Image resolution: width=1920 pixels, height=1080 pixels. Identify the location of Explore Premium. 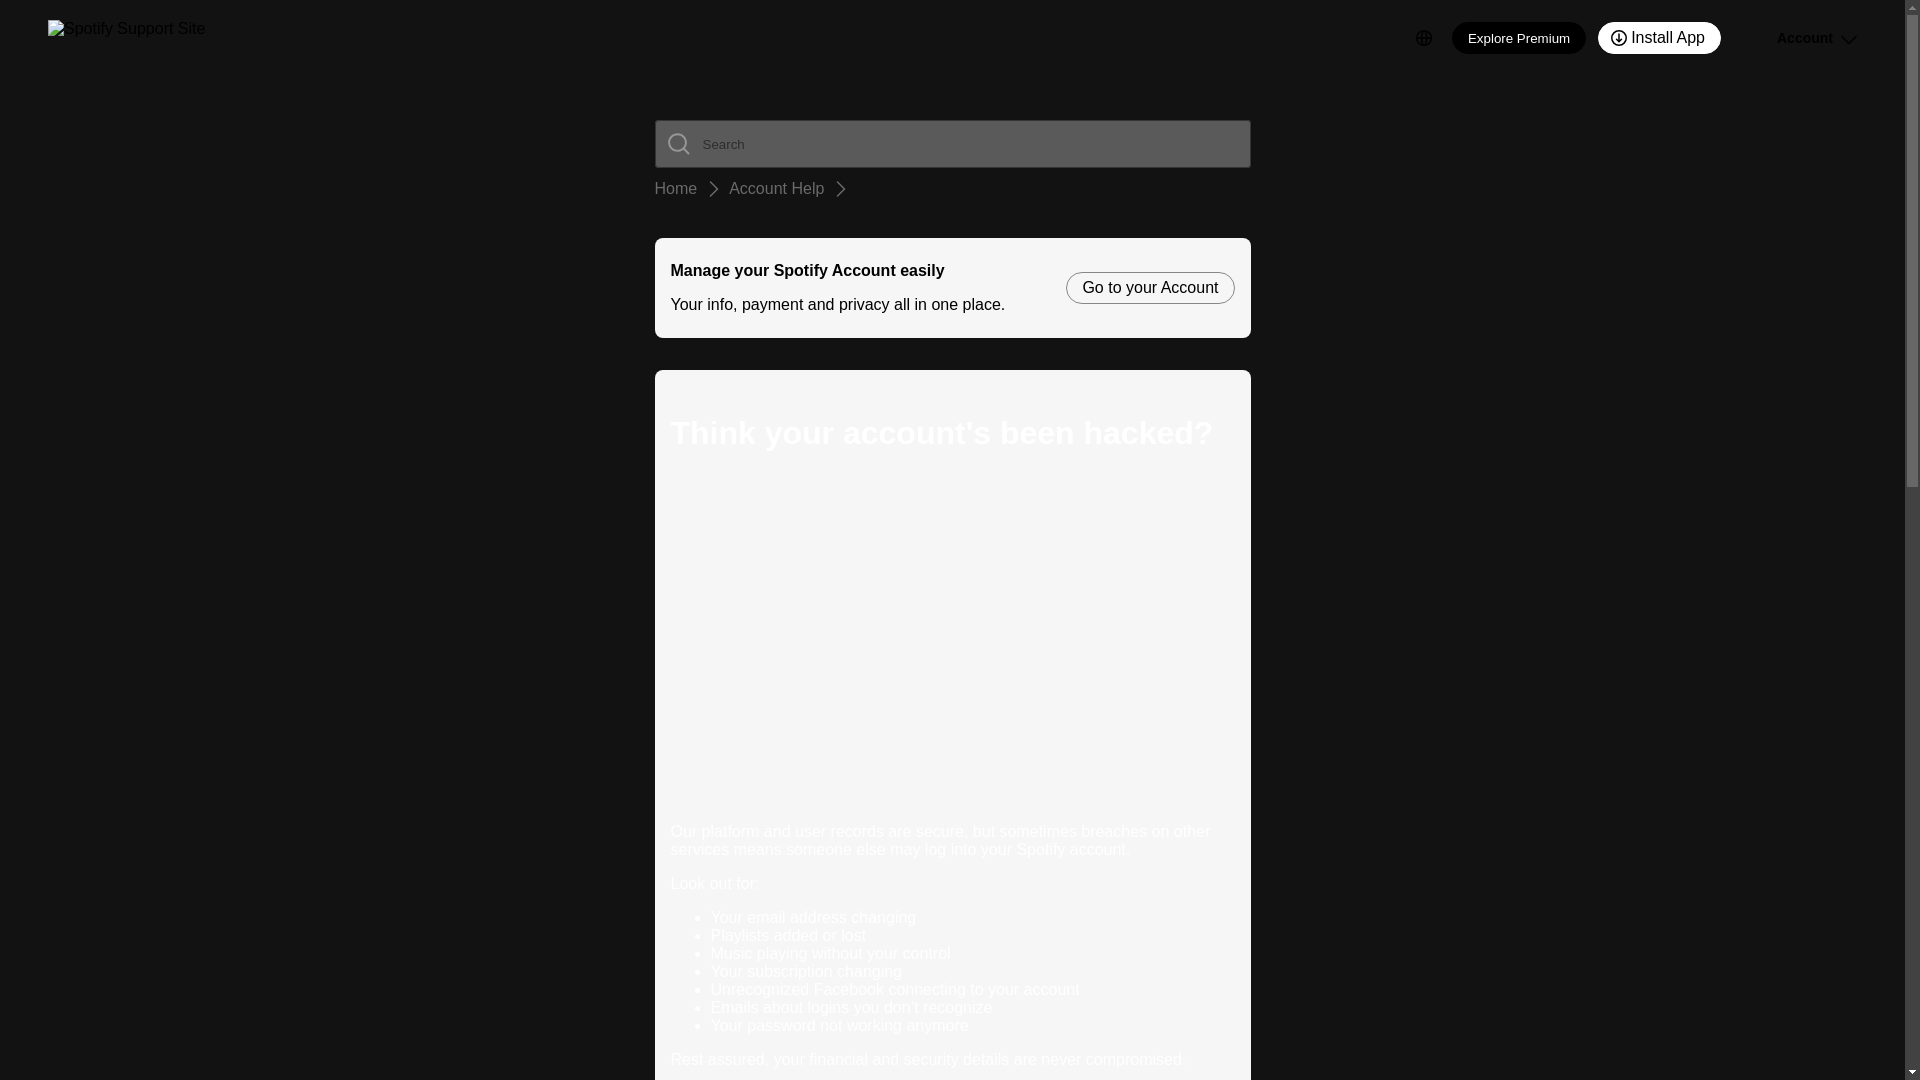
(1518, 38).